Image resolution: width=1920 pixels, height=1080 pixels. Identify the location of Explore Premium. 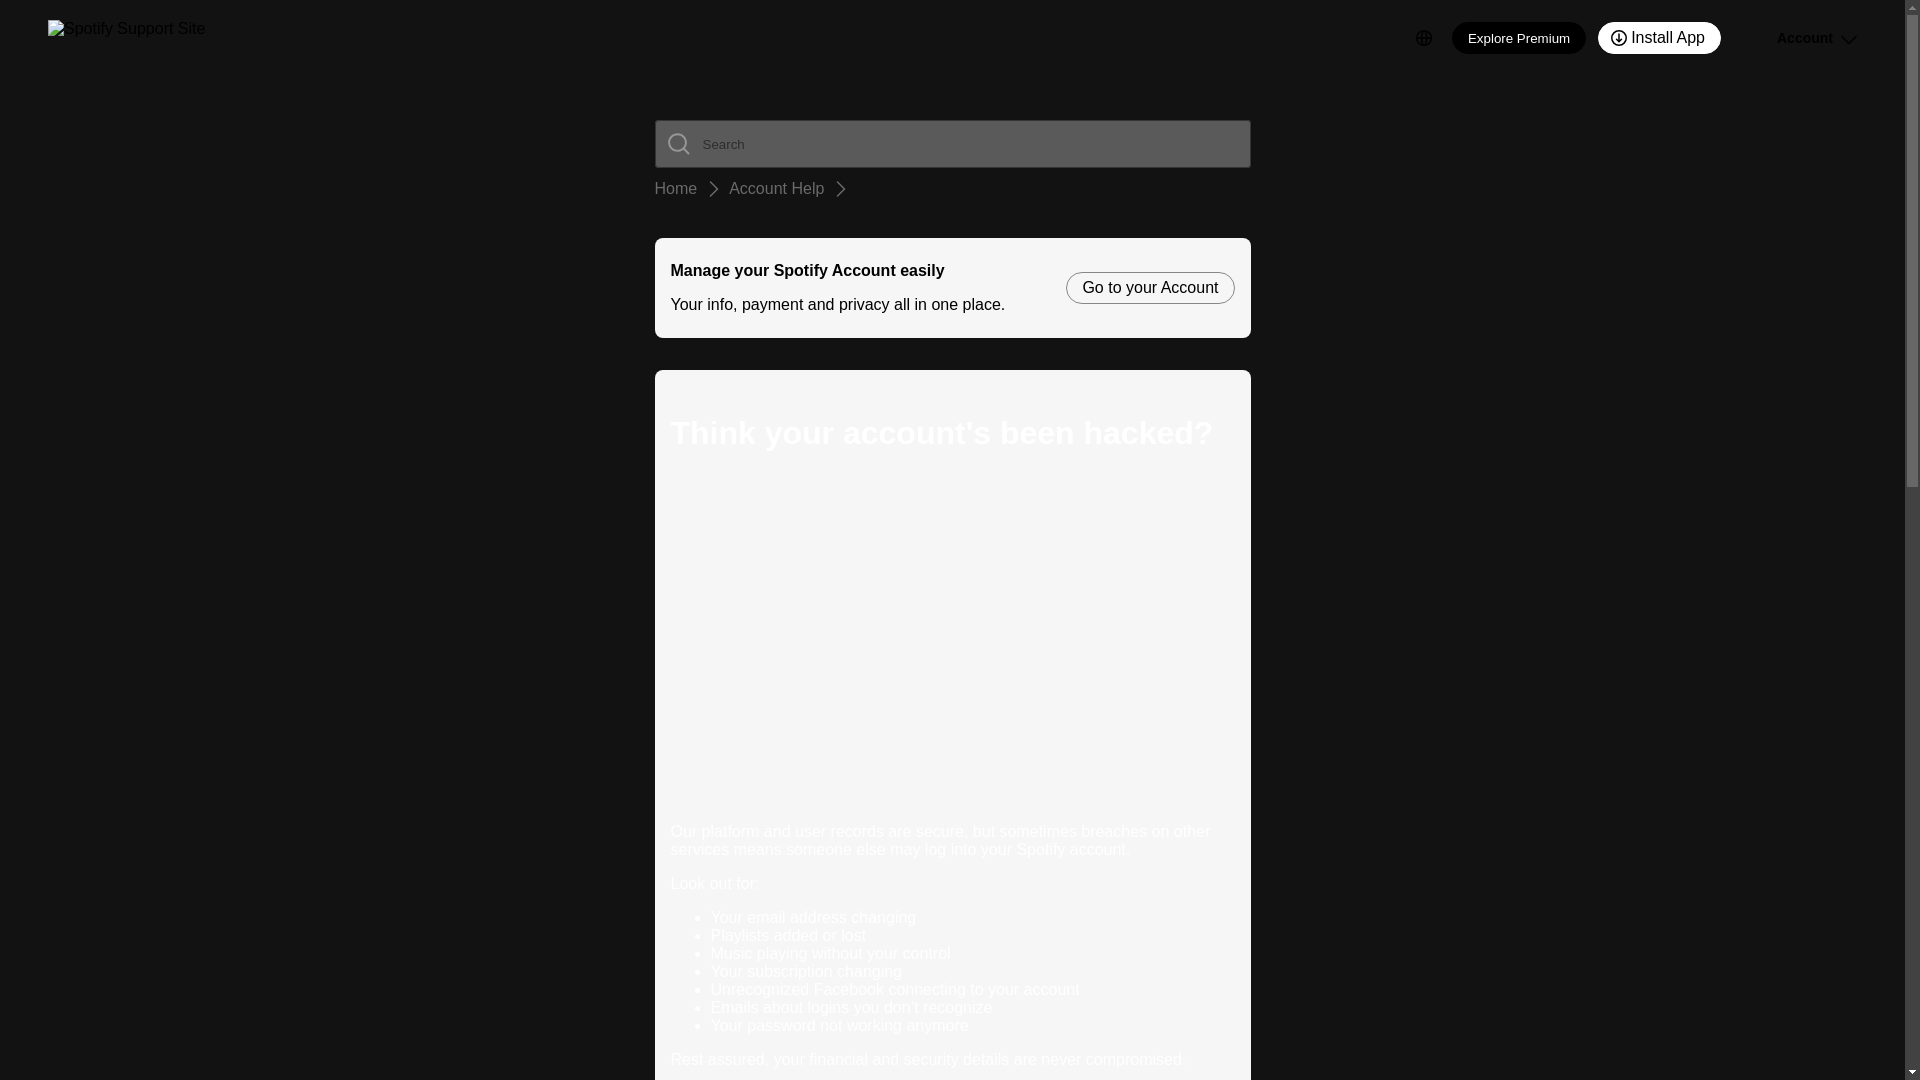
(1518, 38).